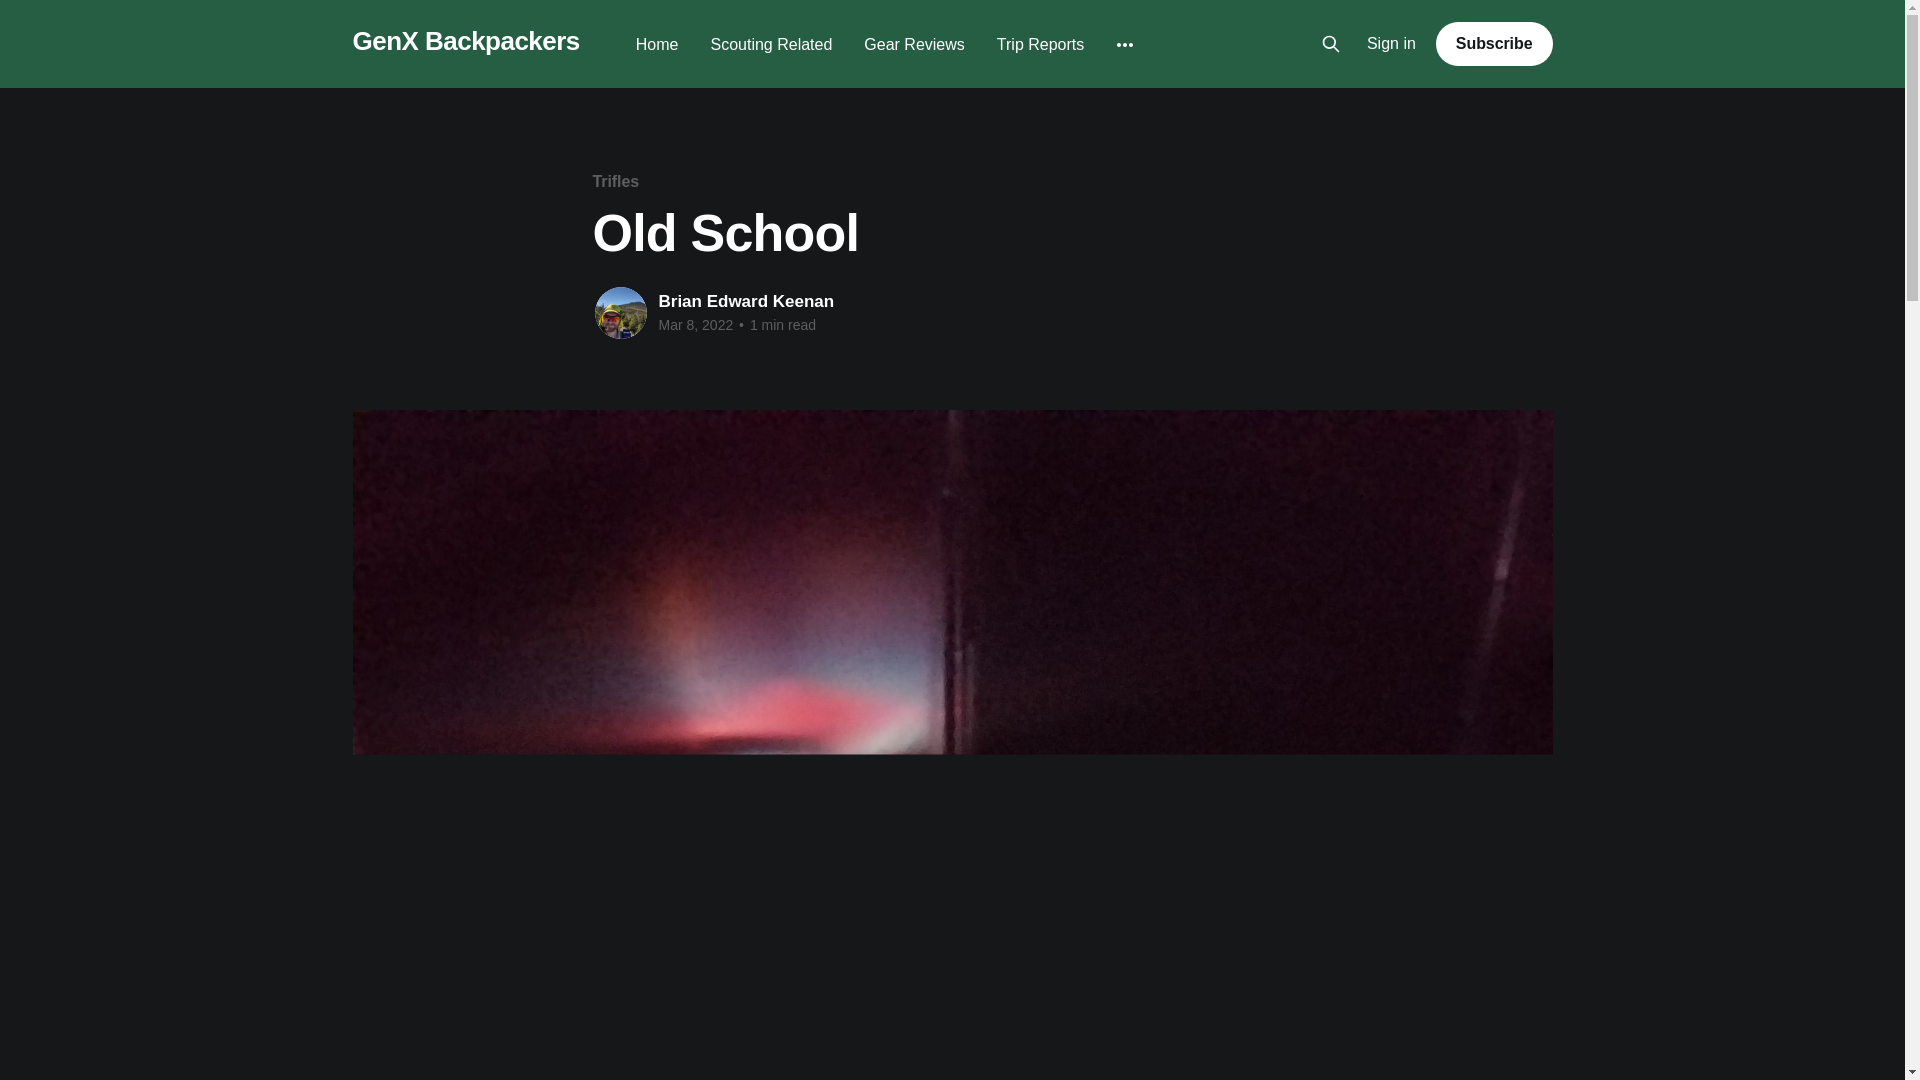 The height and width of the screenshot is (1080, 1920). Describe the element at coordinates (770, 44) in the screenshot. I see `Scouting Related` at that location.